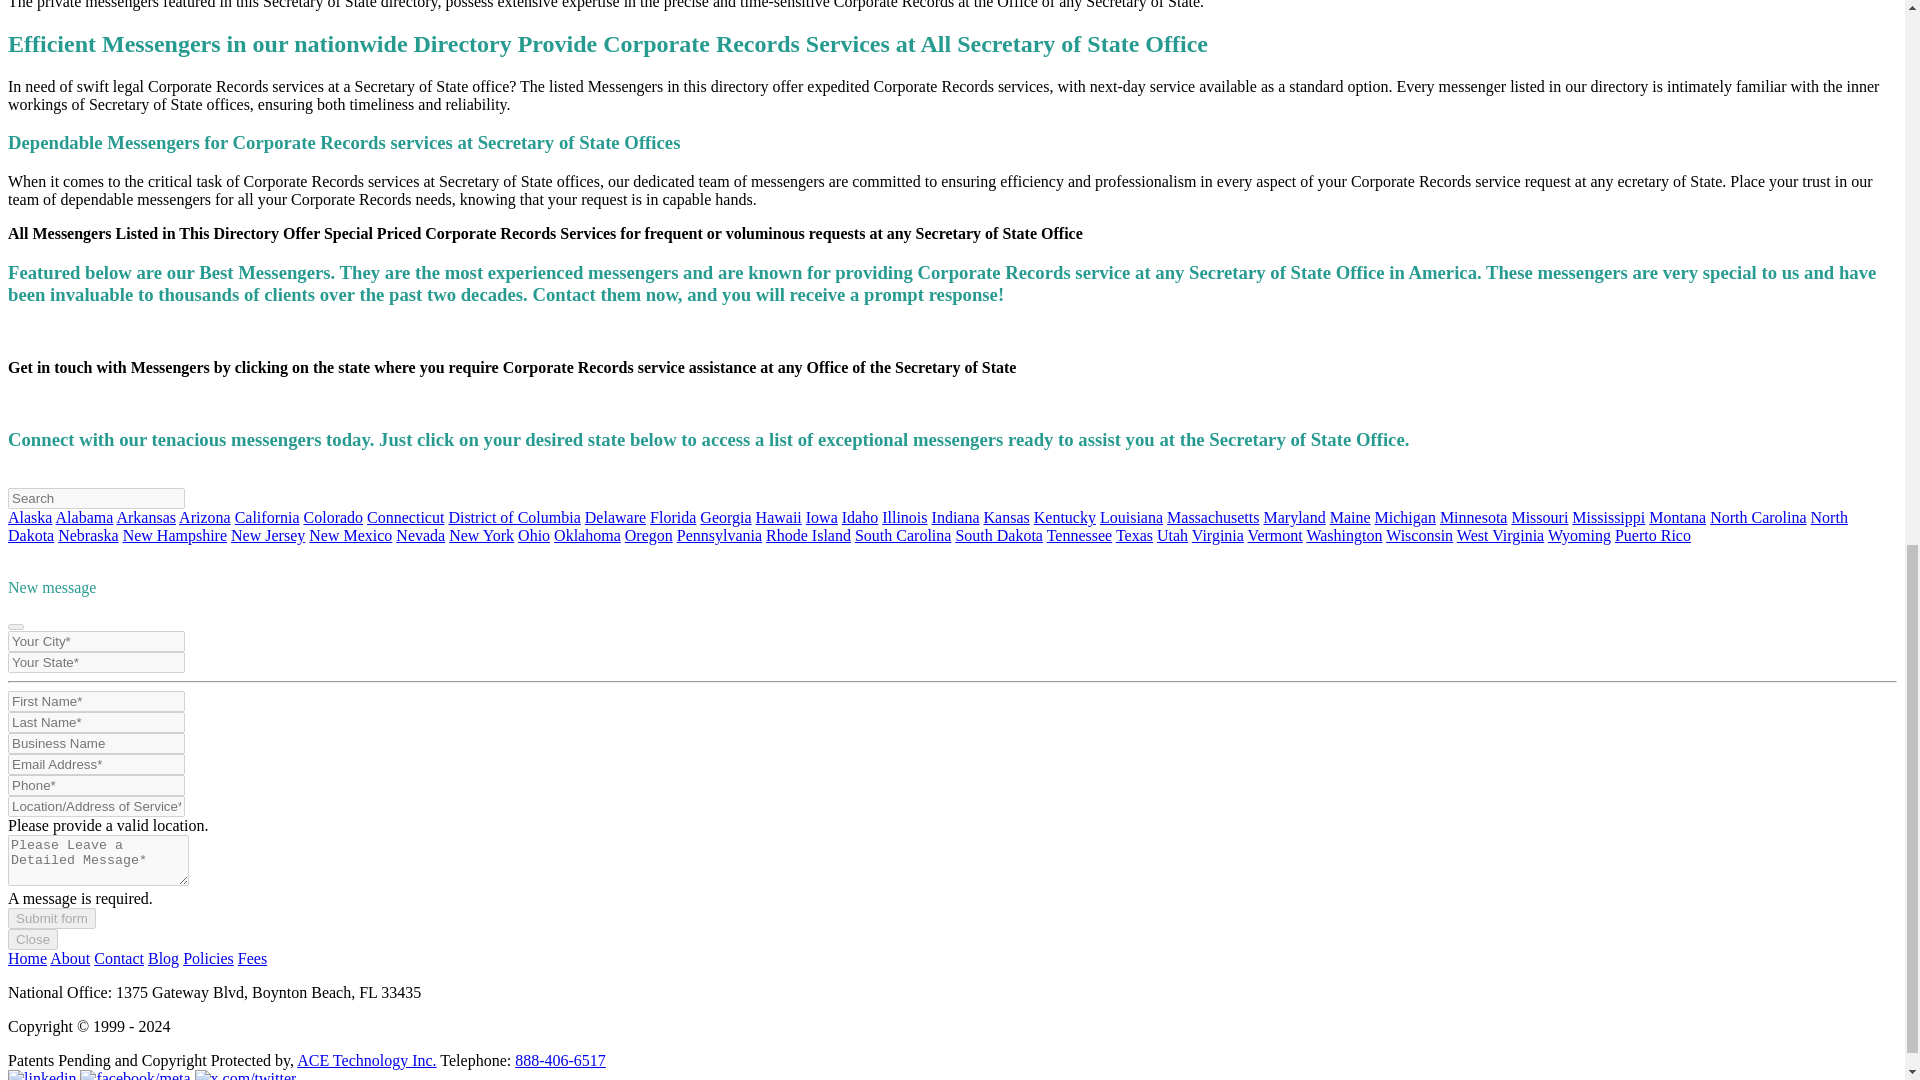 This screenshot has height=1080, width=1920. Describe the element at coordinates (725, 516) in the screenshot. I see `Georgia` at that location.